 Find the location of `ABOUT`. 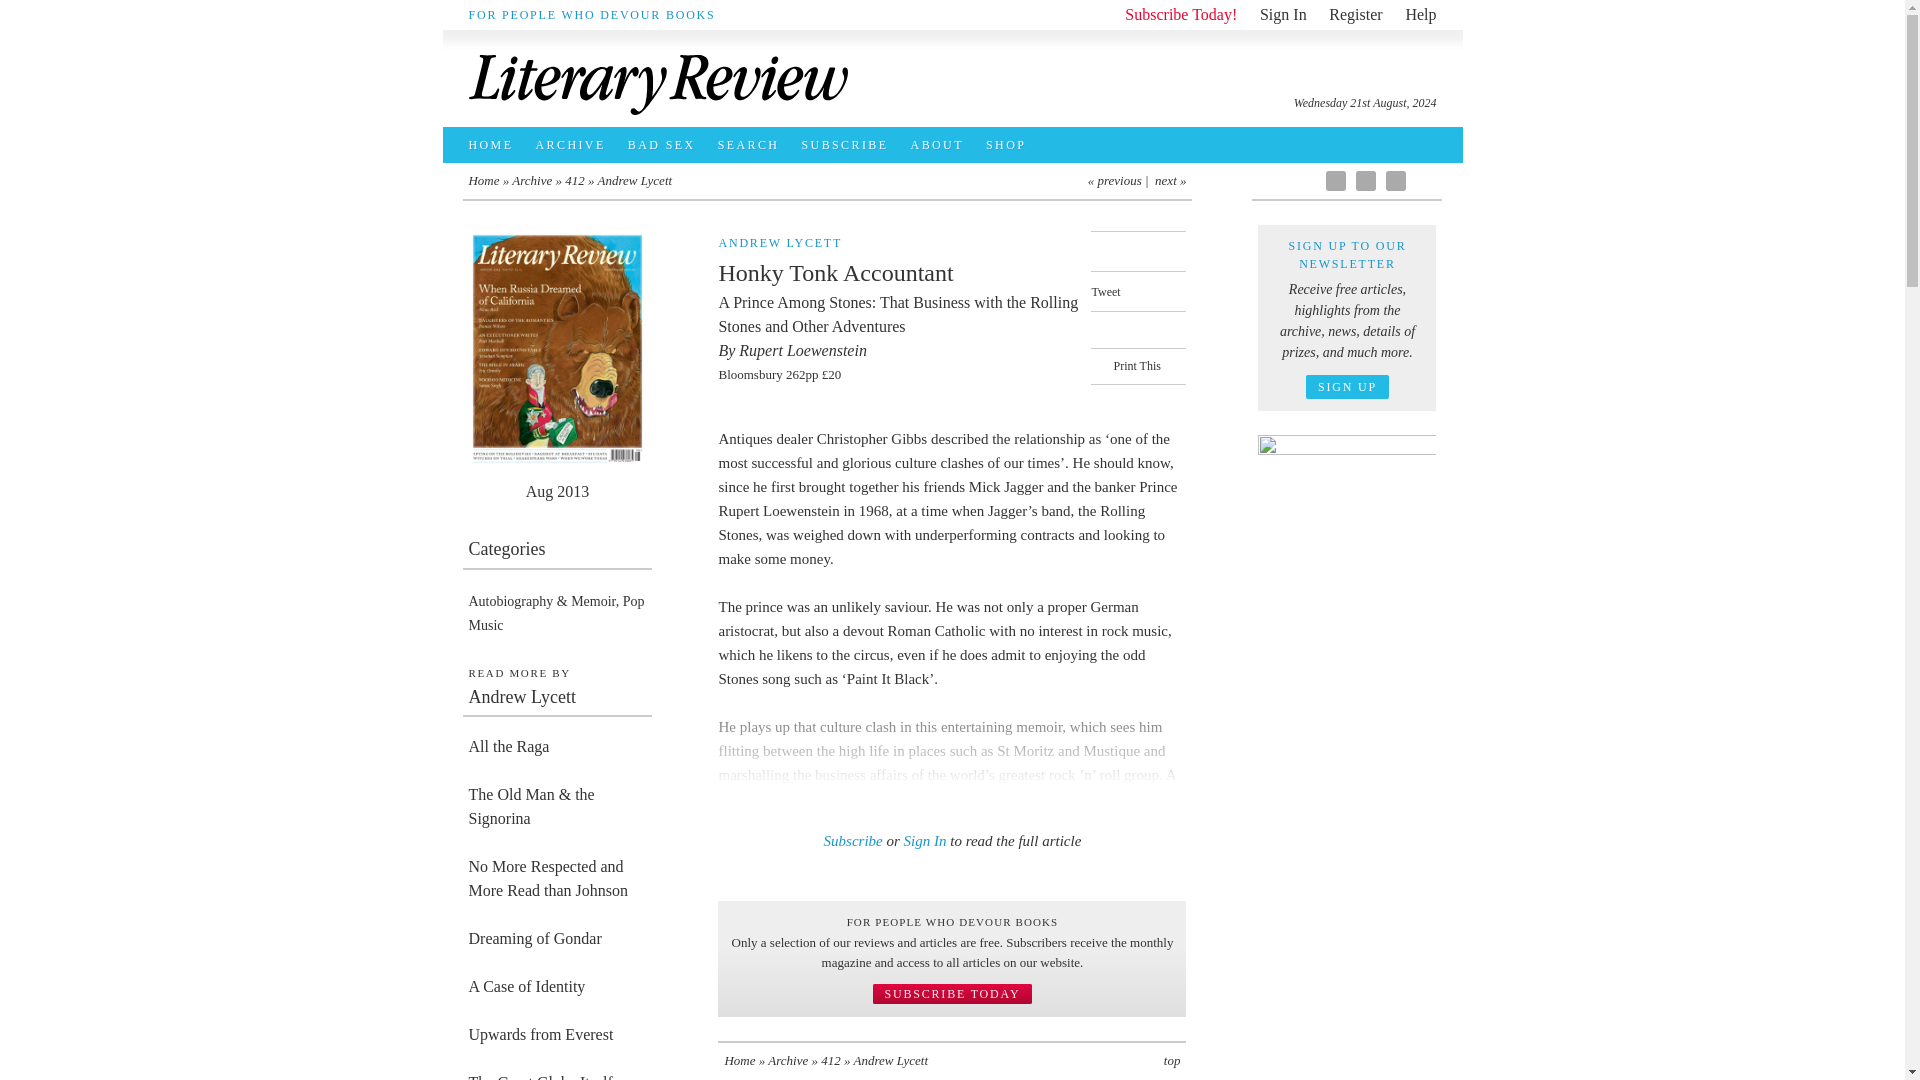

ABOUT is located at coordinates (942, 145).